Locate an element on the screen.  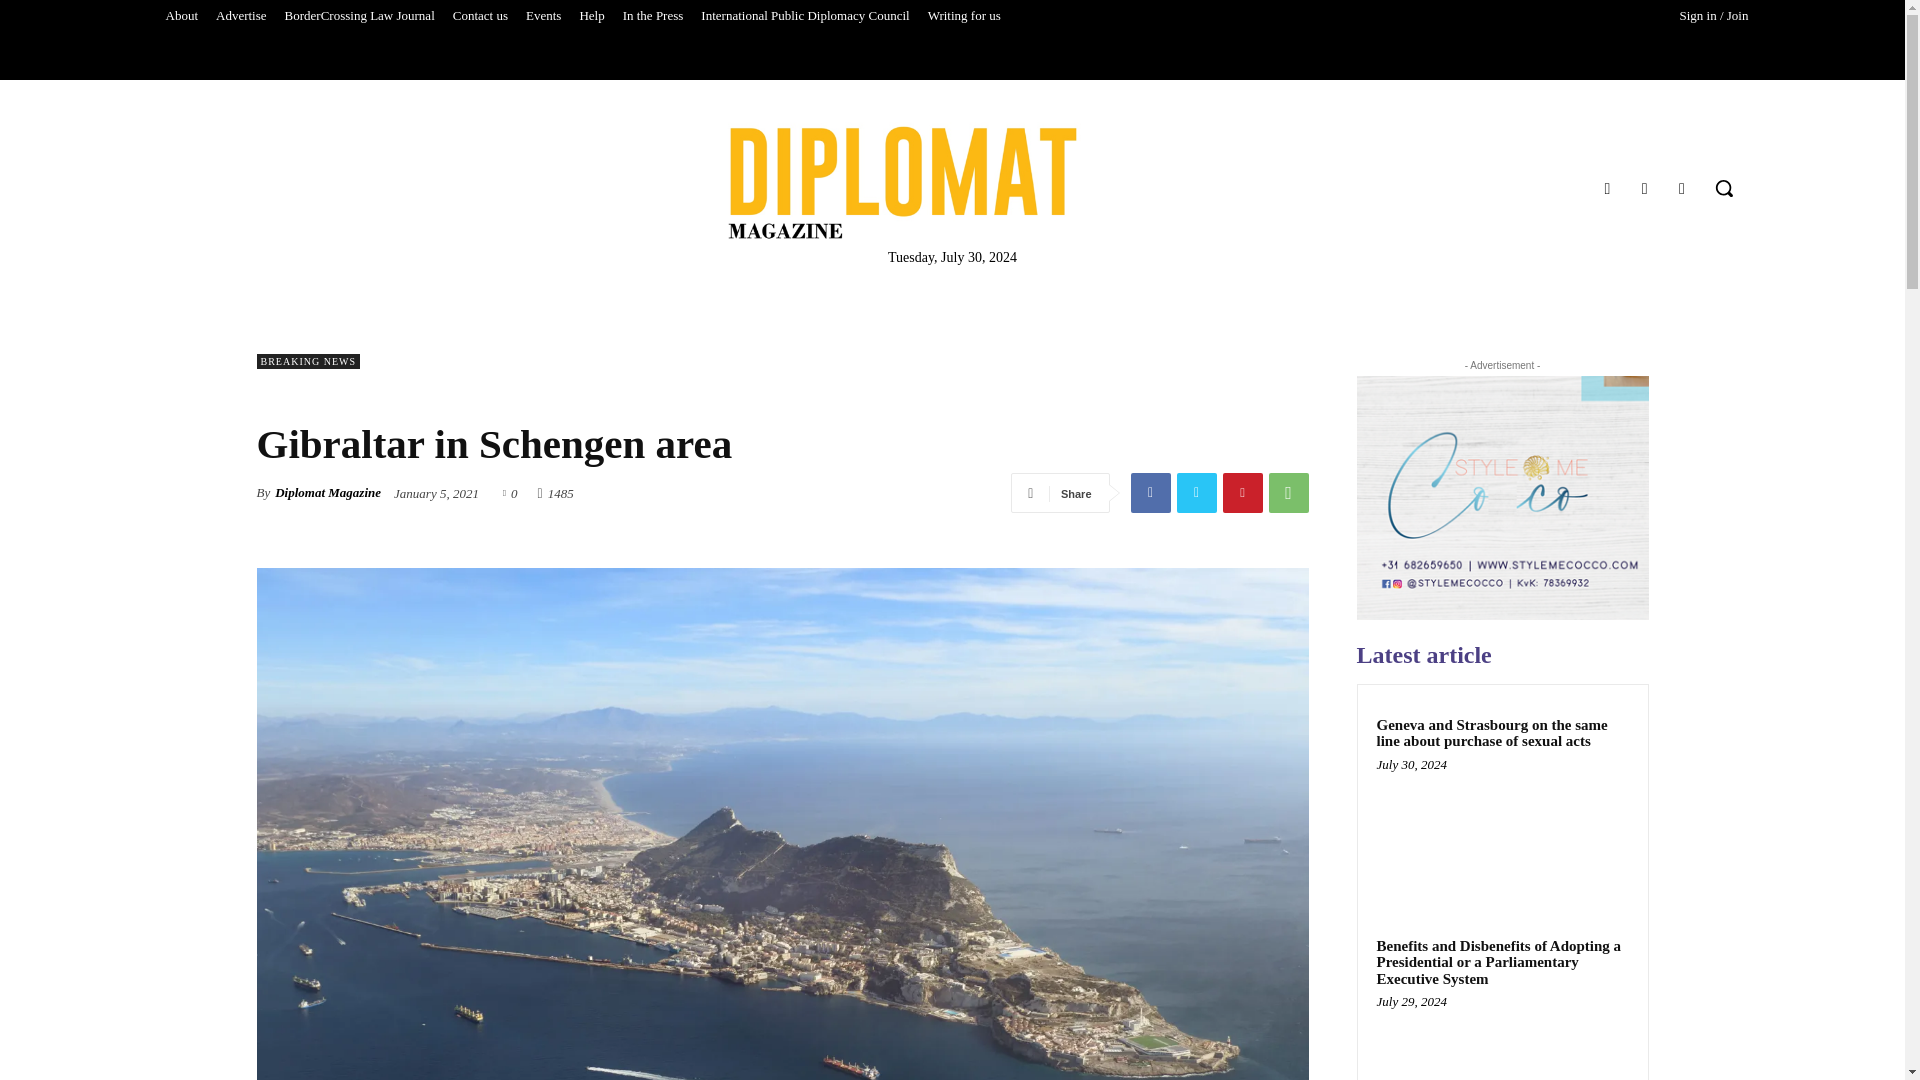
Advertise is located at coordinates (242, 16).